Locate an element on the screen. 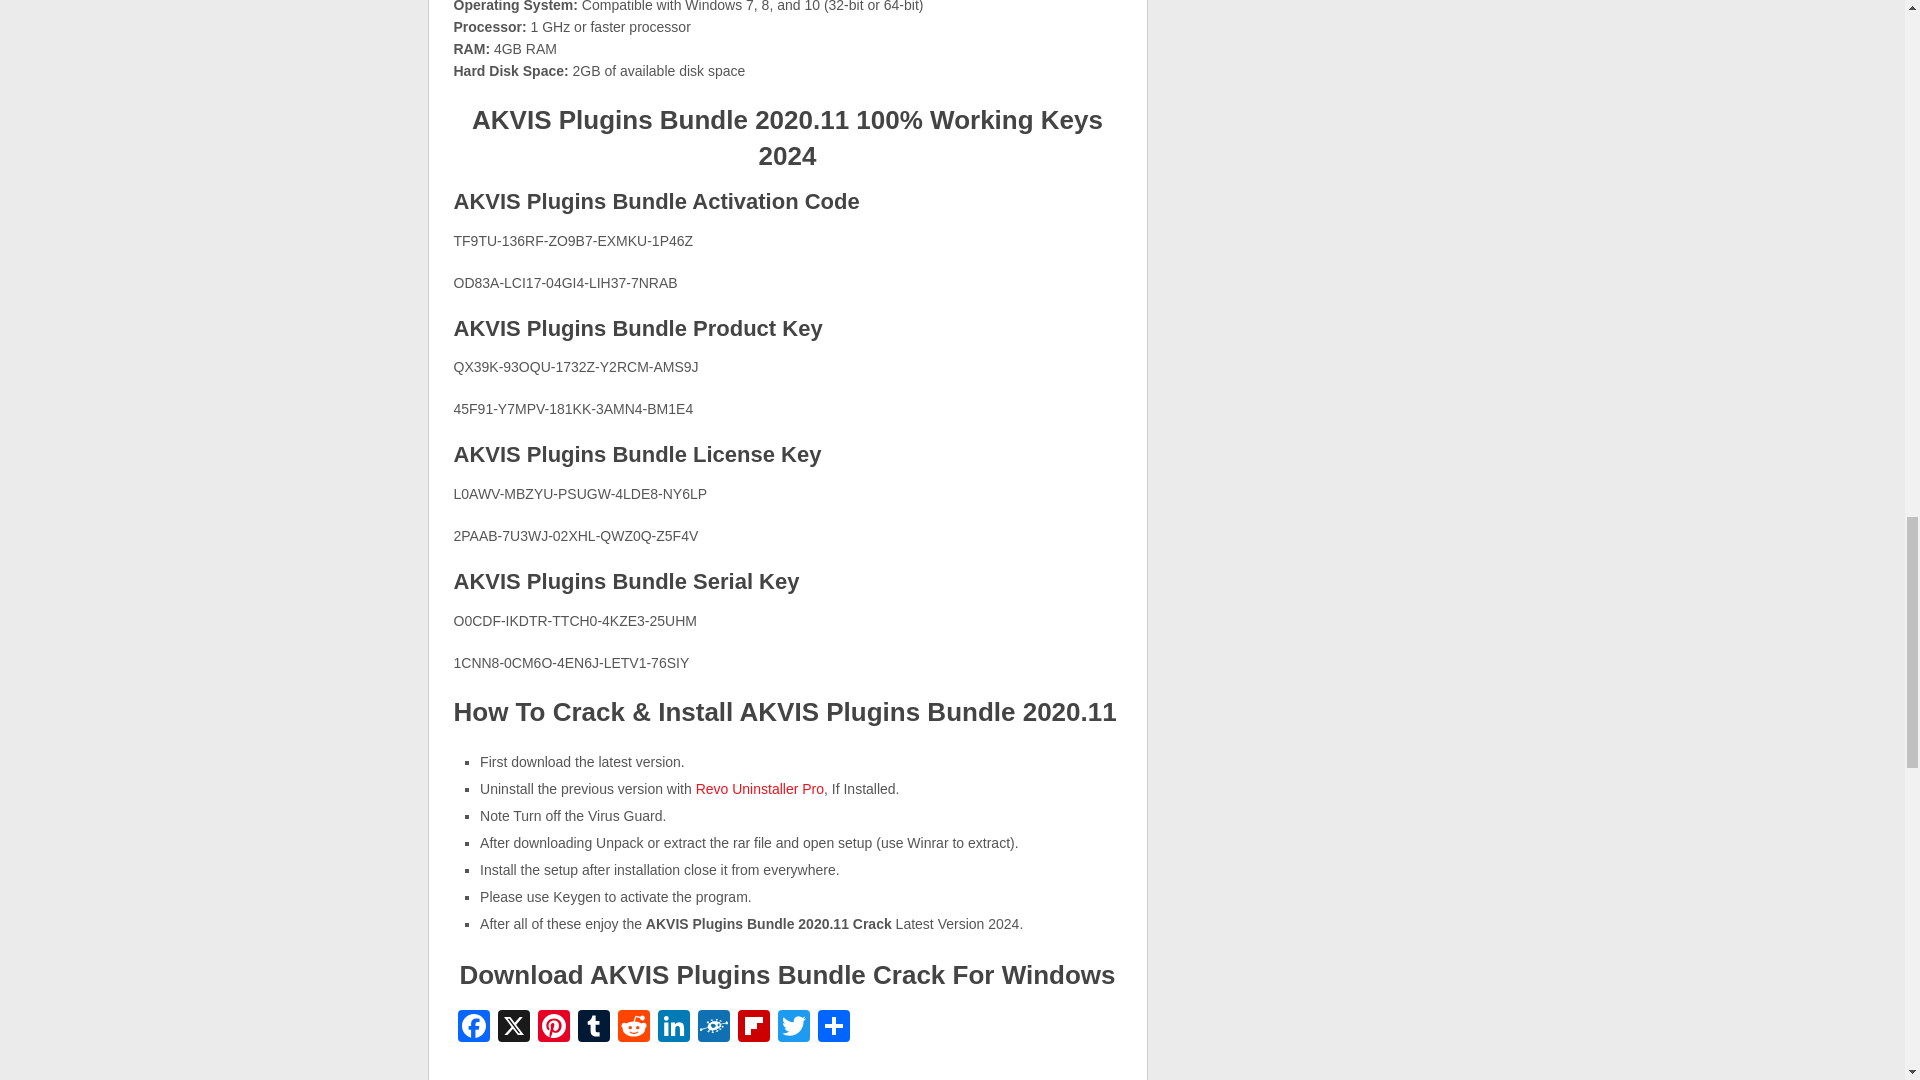  Folkd is located at coordinates (713, 1028).